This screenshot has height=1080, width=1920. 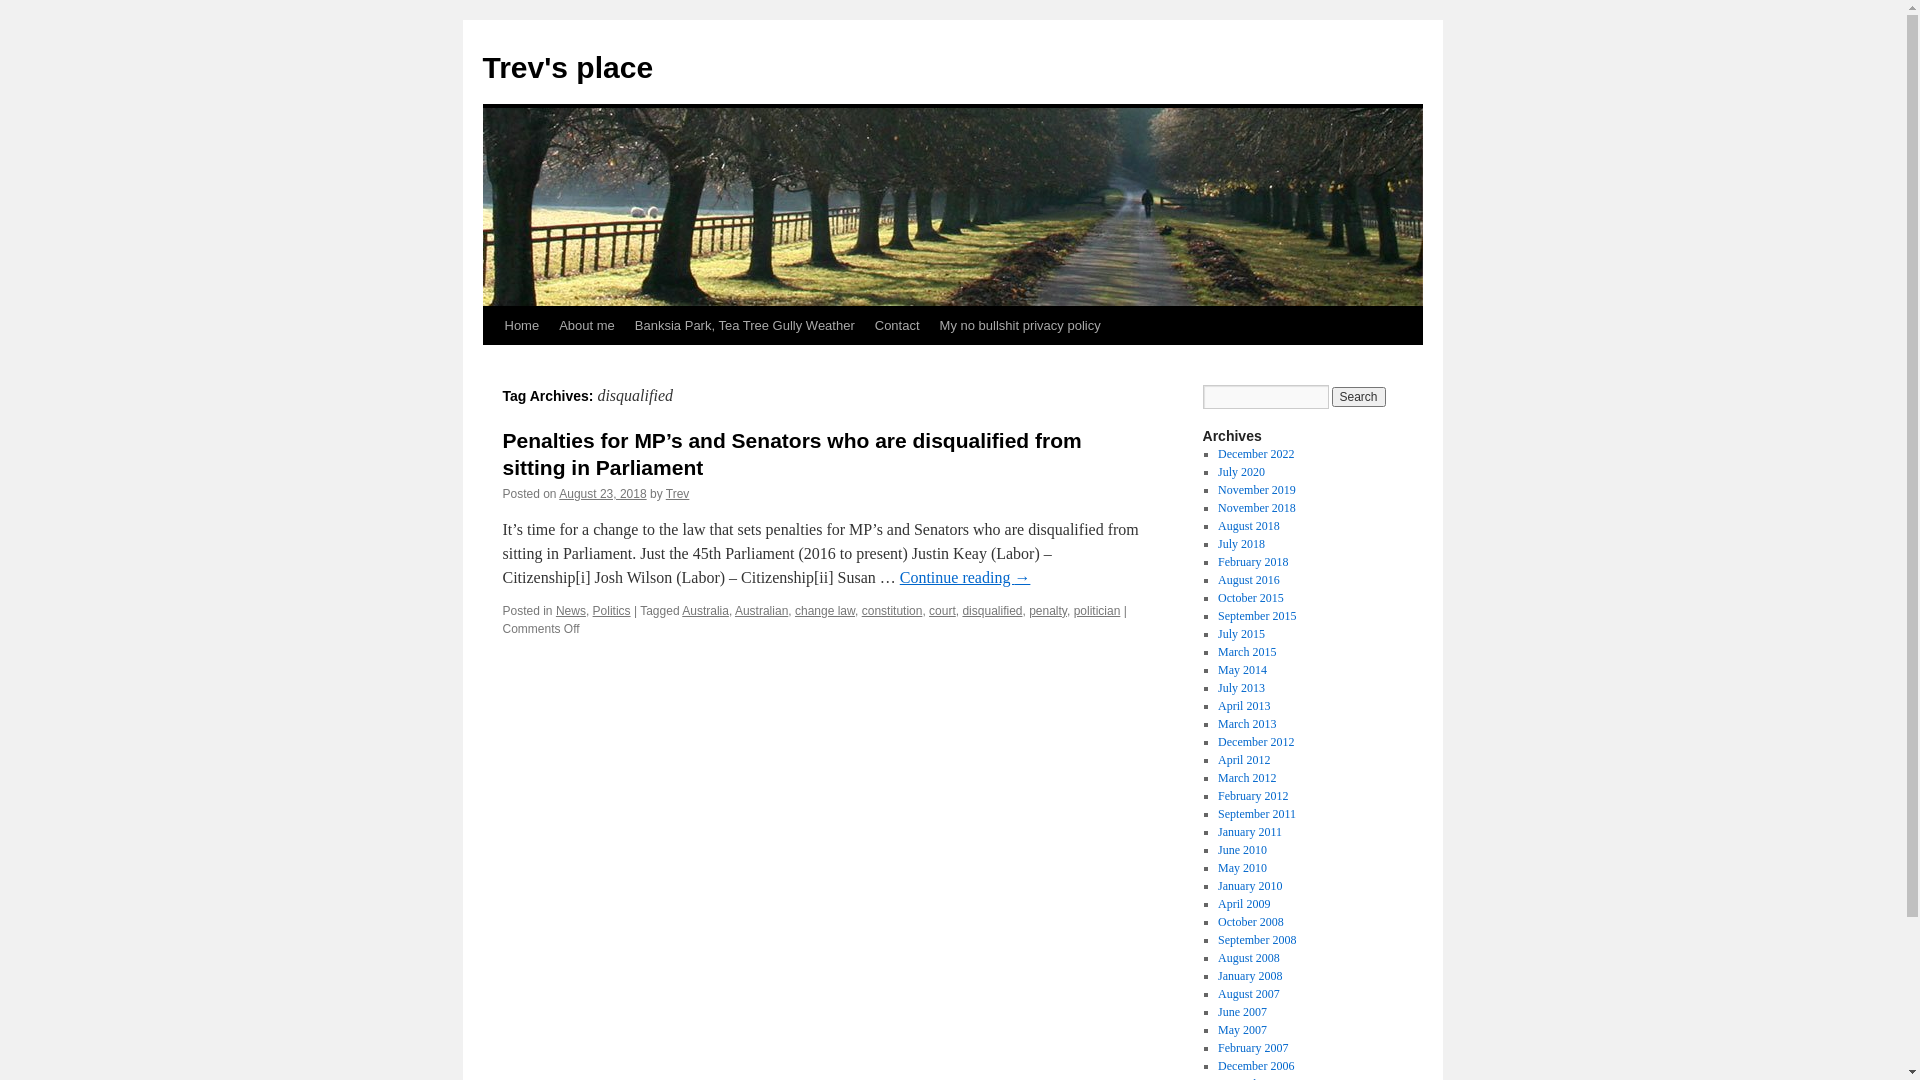 I want to click on Home, so click(x=521, y=326).